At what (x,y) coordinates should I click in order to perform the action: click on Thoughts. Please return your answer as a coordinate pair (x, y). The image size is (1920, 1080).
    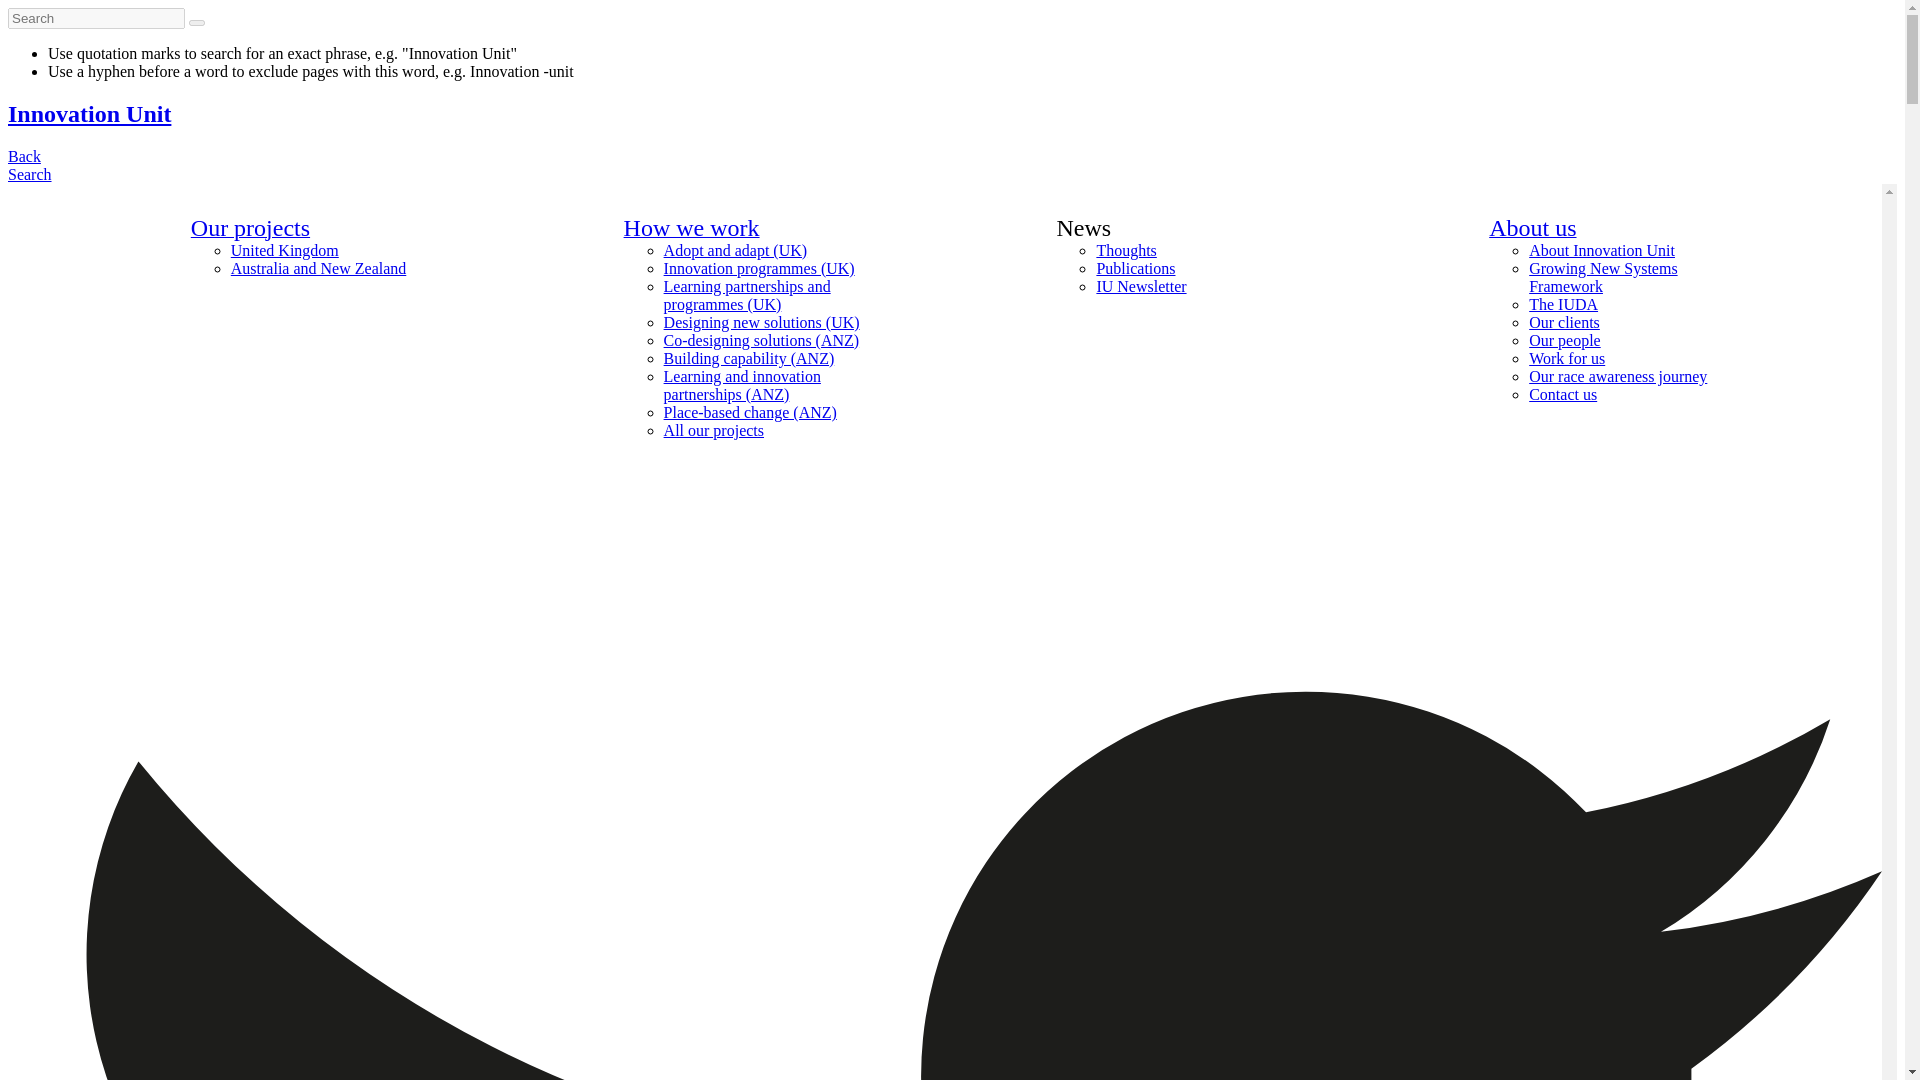
    Looking at the image, I should click on (1126, 250).